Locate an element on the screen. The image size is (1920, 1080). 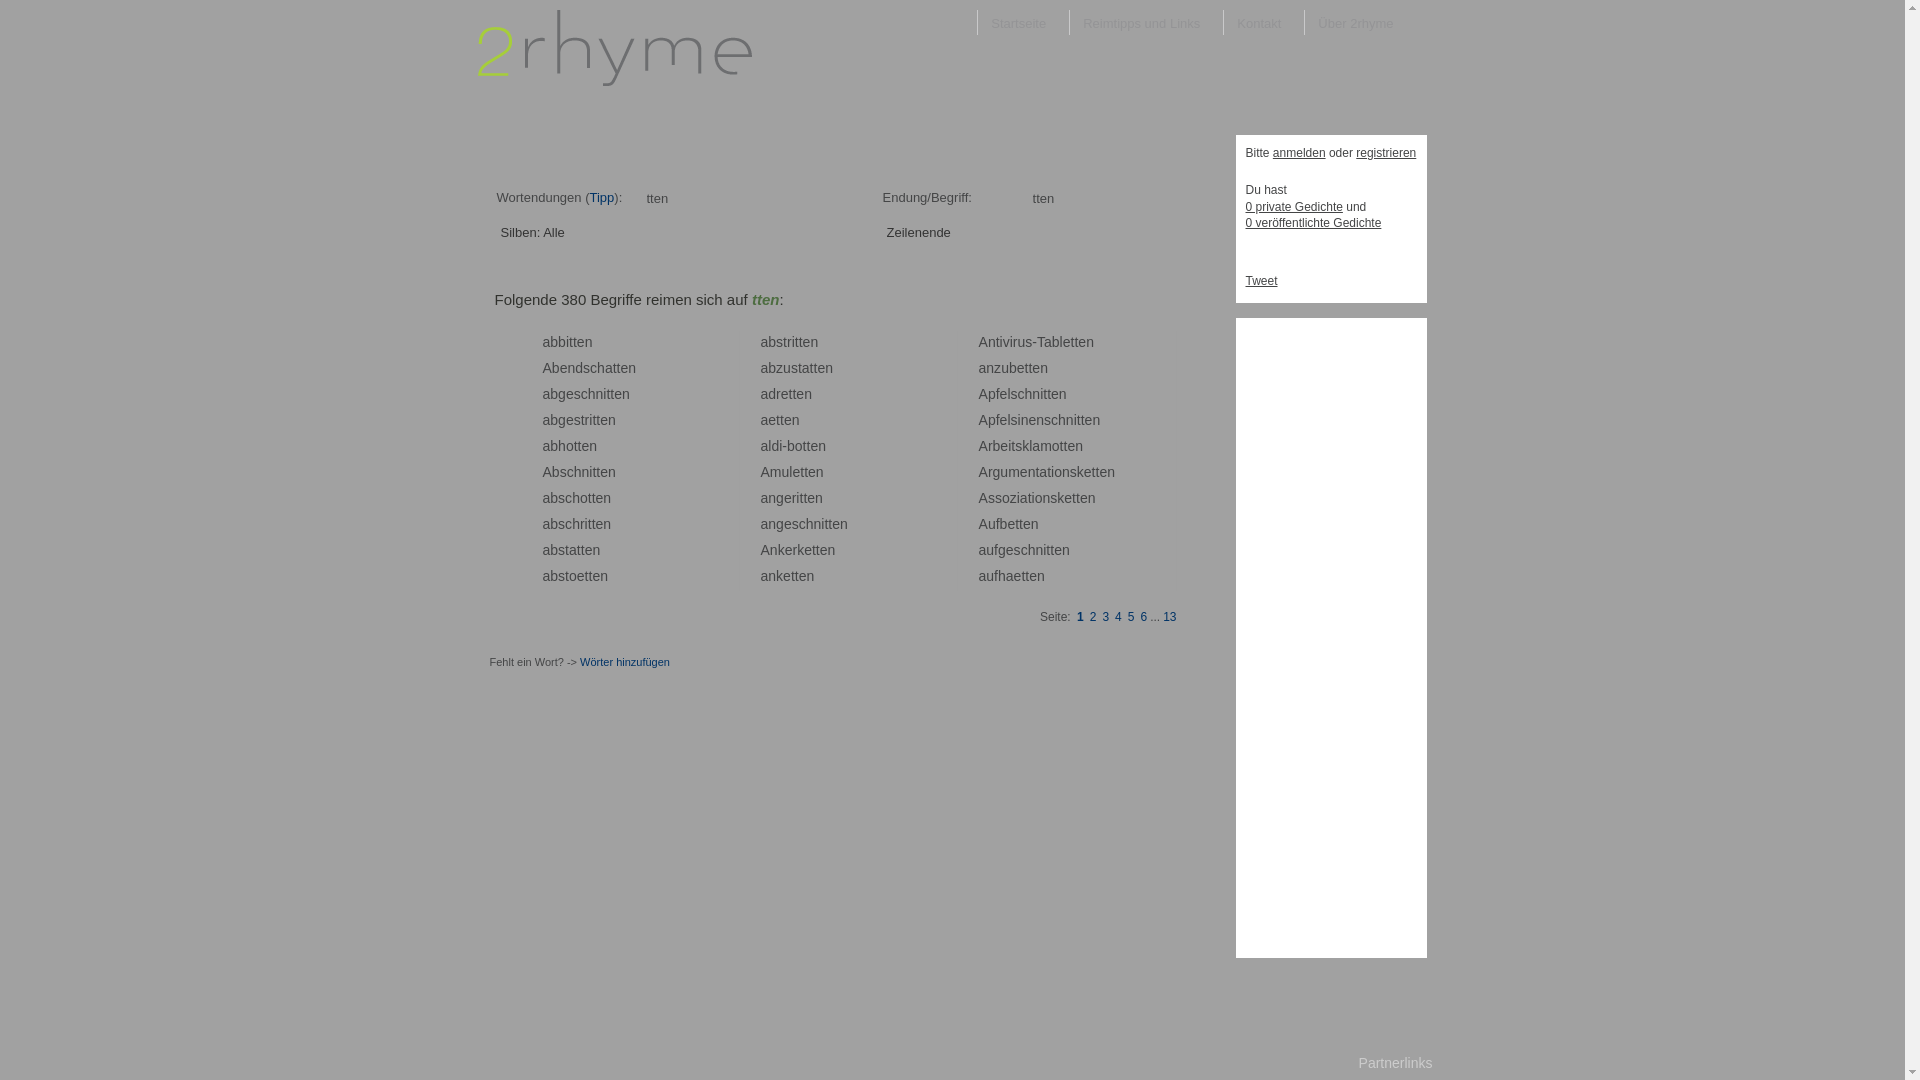
e is located at coordinates (1068, 498).